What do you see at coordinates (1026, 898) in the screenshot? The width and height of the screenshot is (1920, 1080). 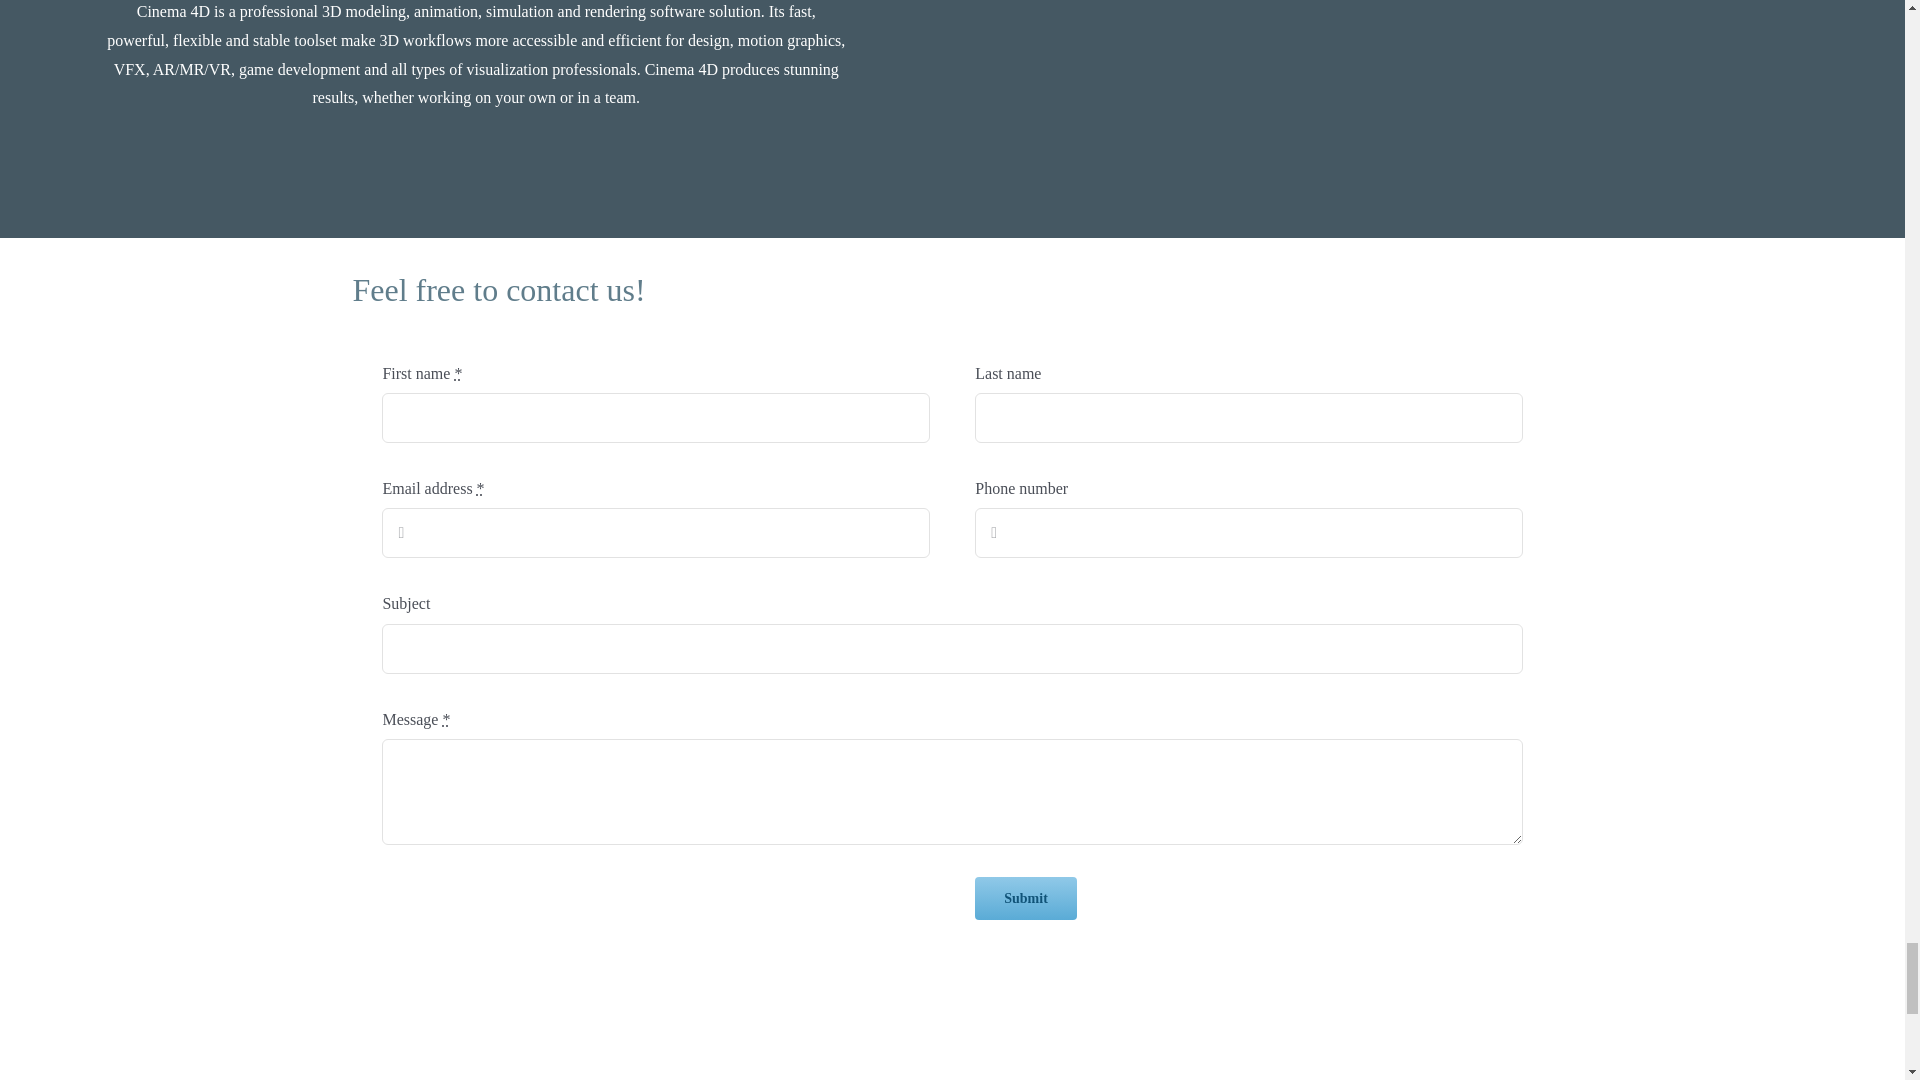 I see `Submit` at bounding box center [1026, 898].